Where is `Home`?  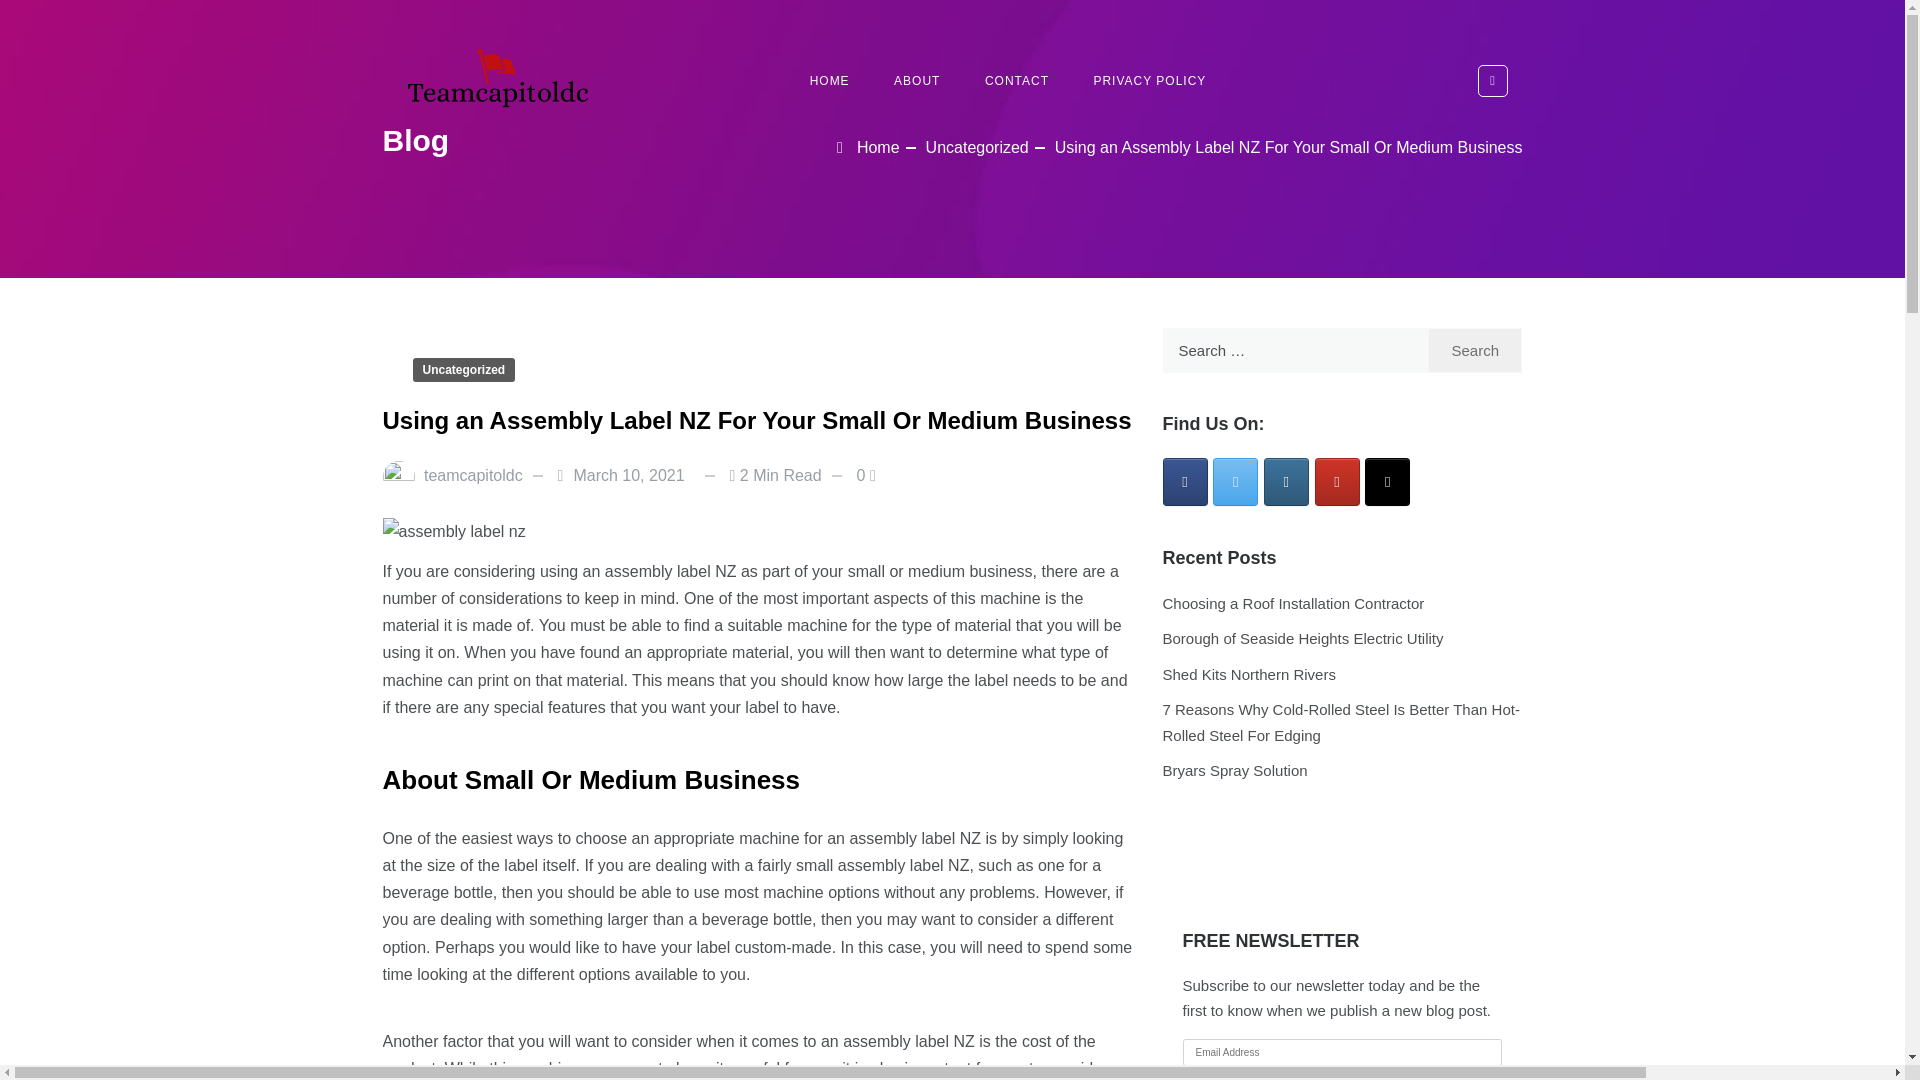
Home is located at coordinates (868, 147).